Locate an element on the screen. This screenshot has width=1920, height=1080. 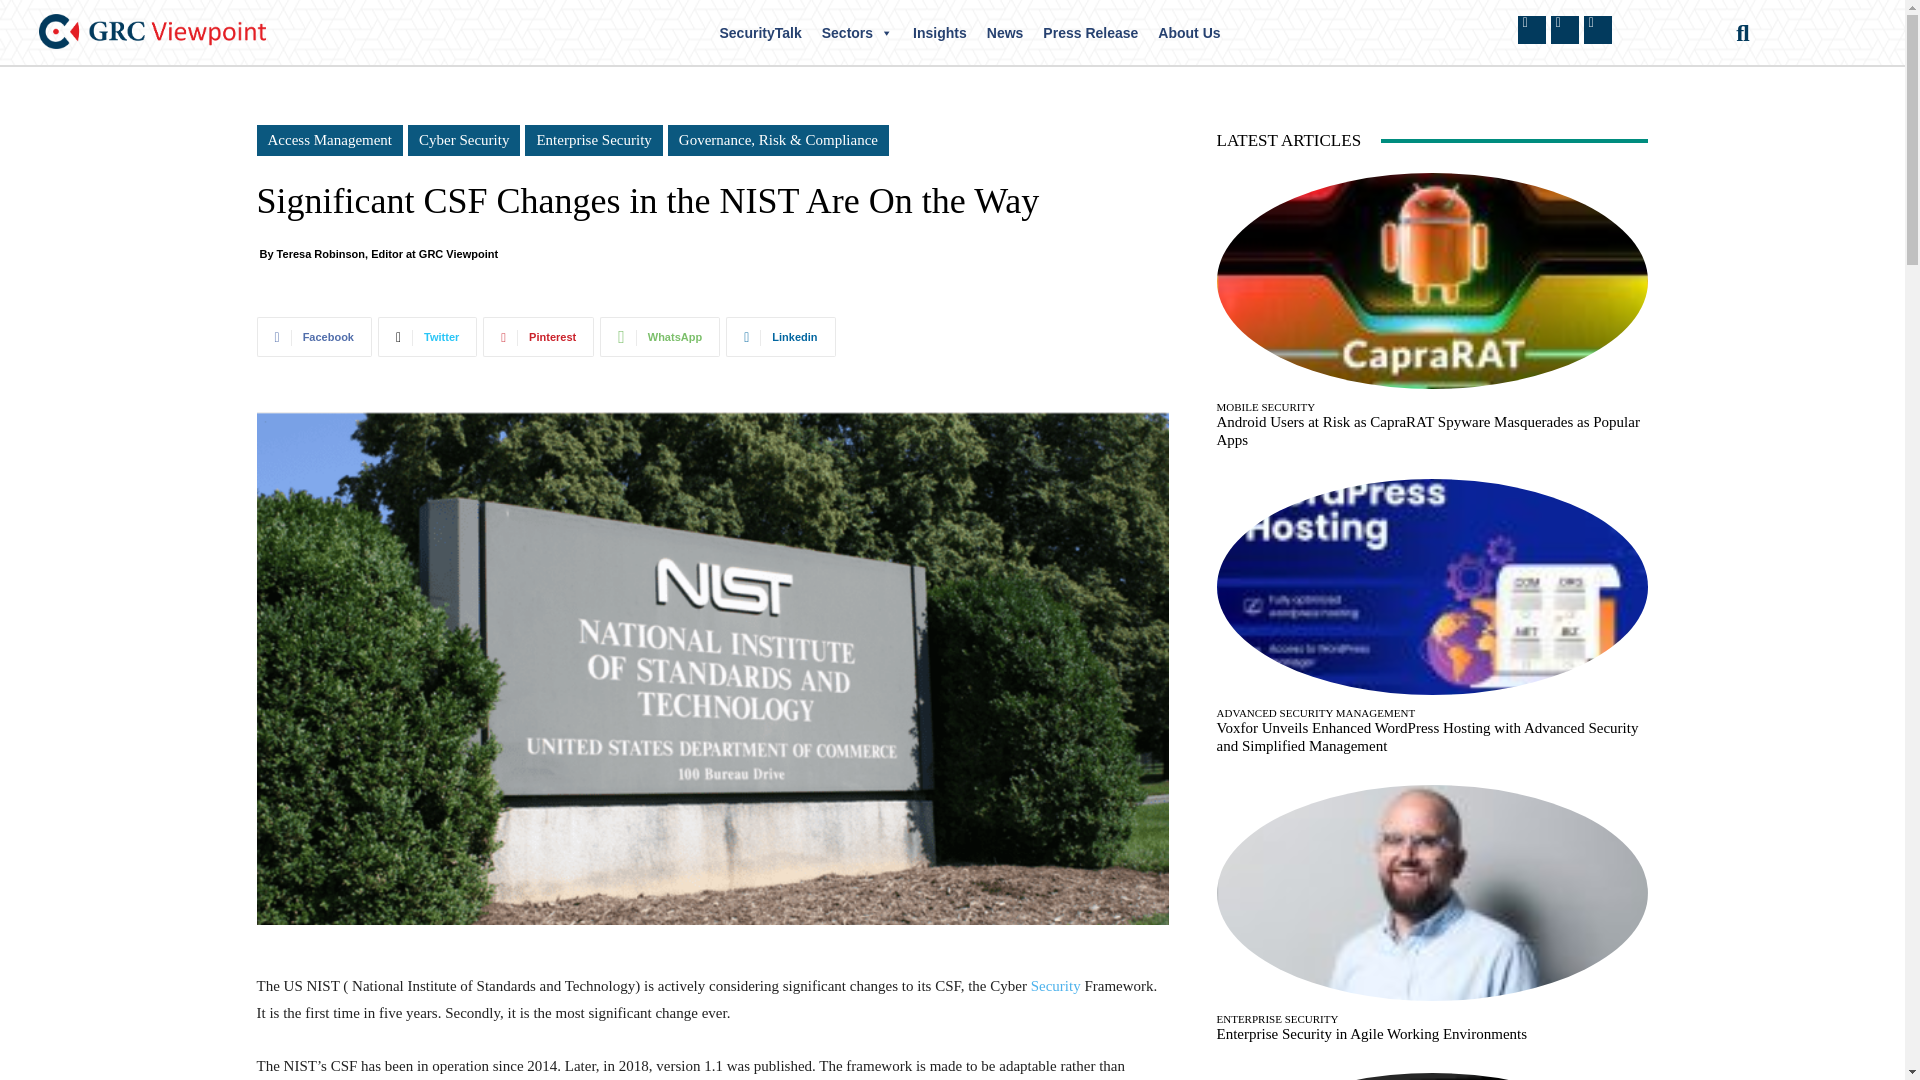
SecurityTalk is located at coordinates (761, 31).